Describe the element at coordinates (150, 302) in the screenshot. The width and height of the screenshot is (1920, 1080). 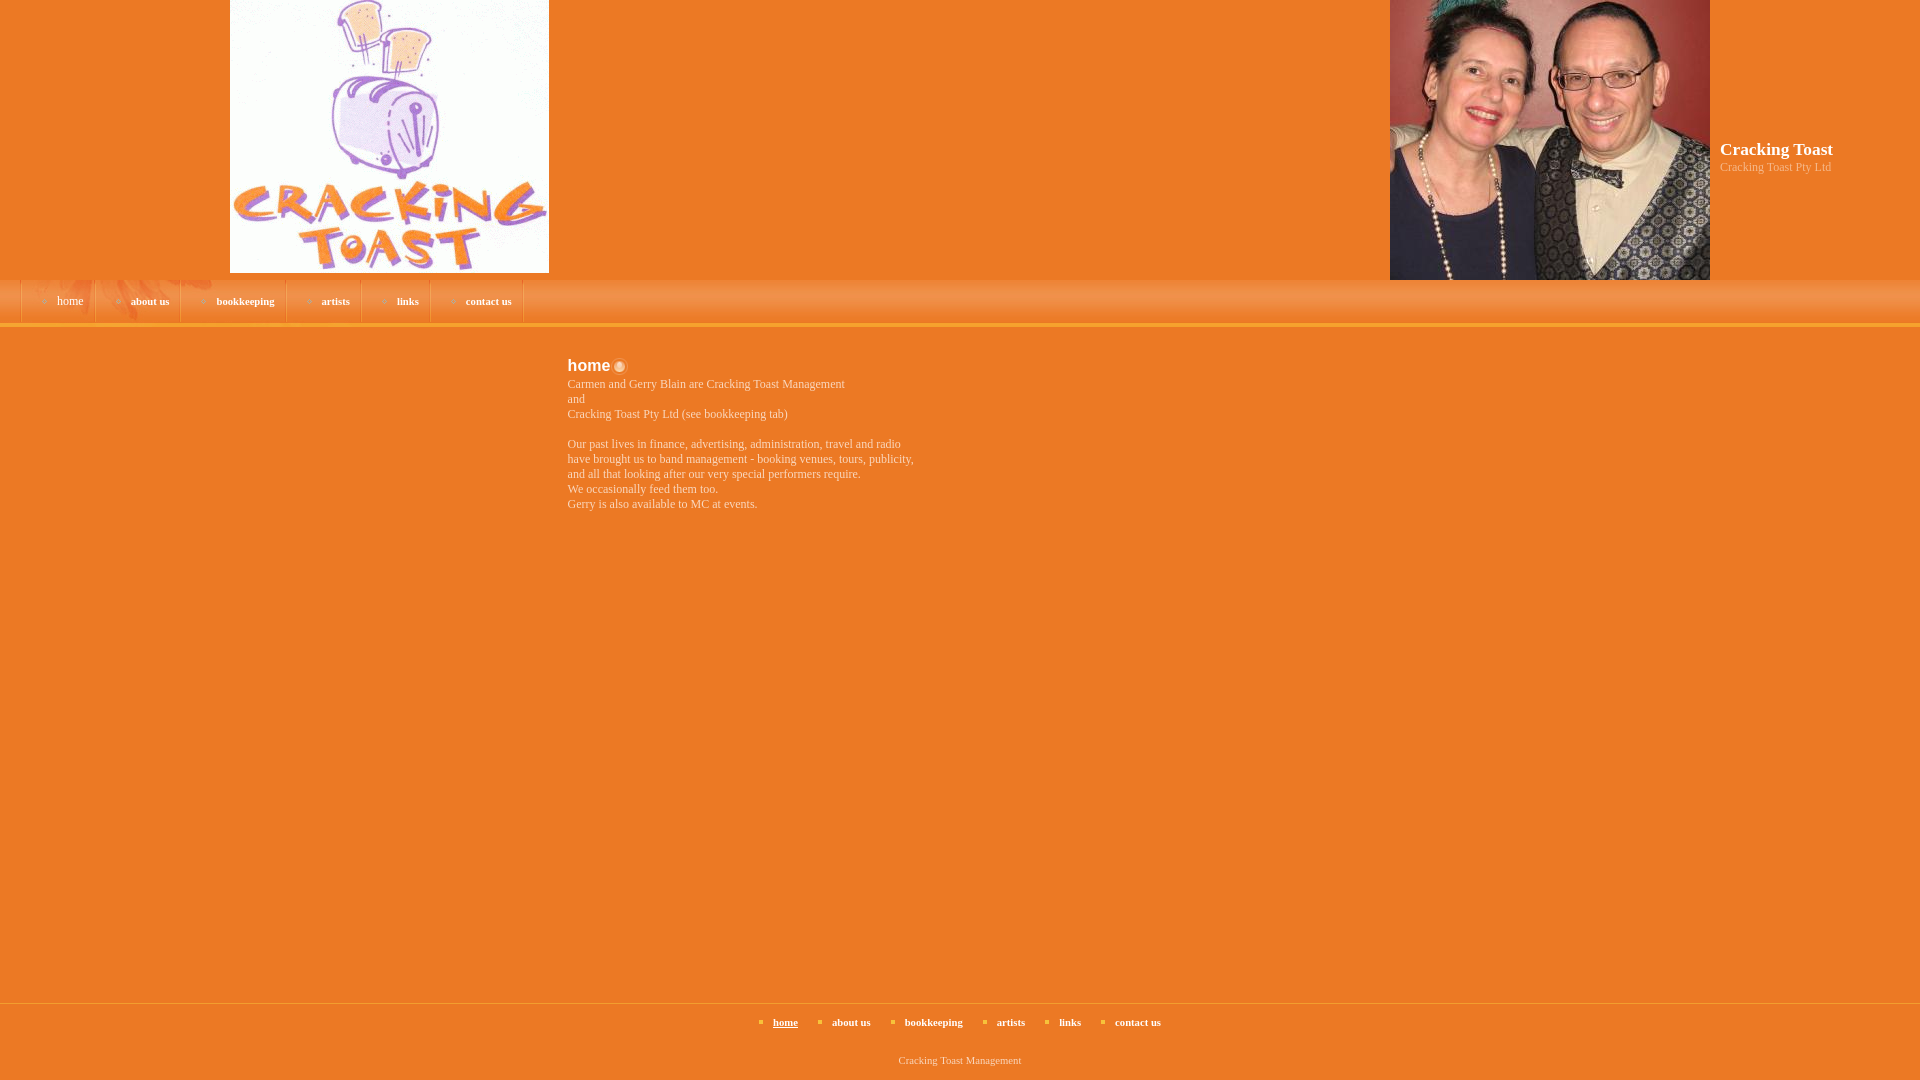
I see `about us` at that location.